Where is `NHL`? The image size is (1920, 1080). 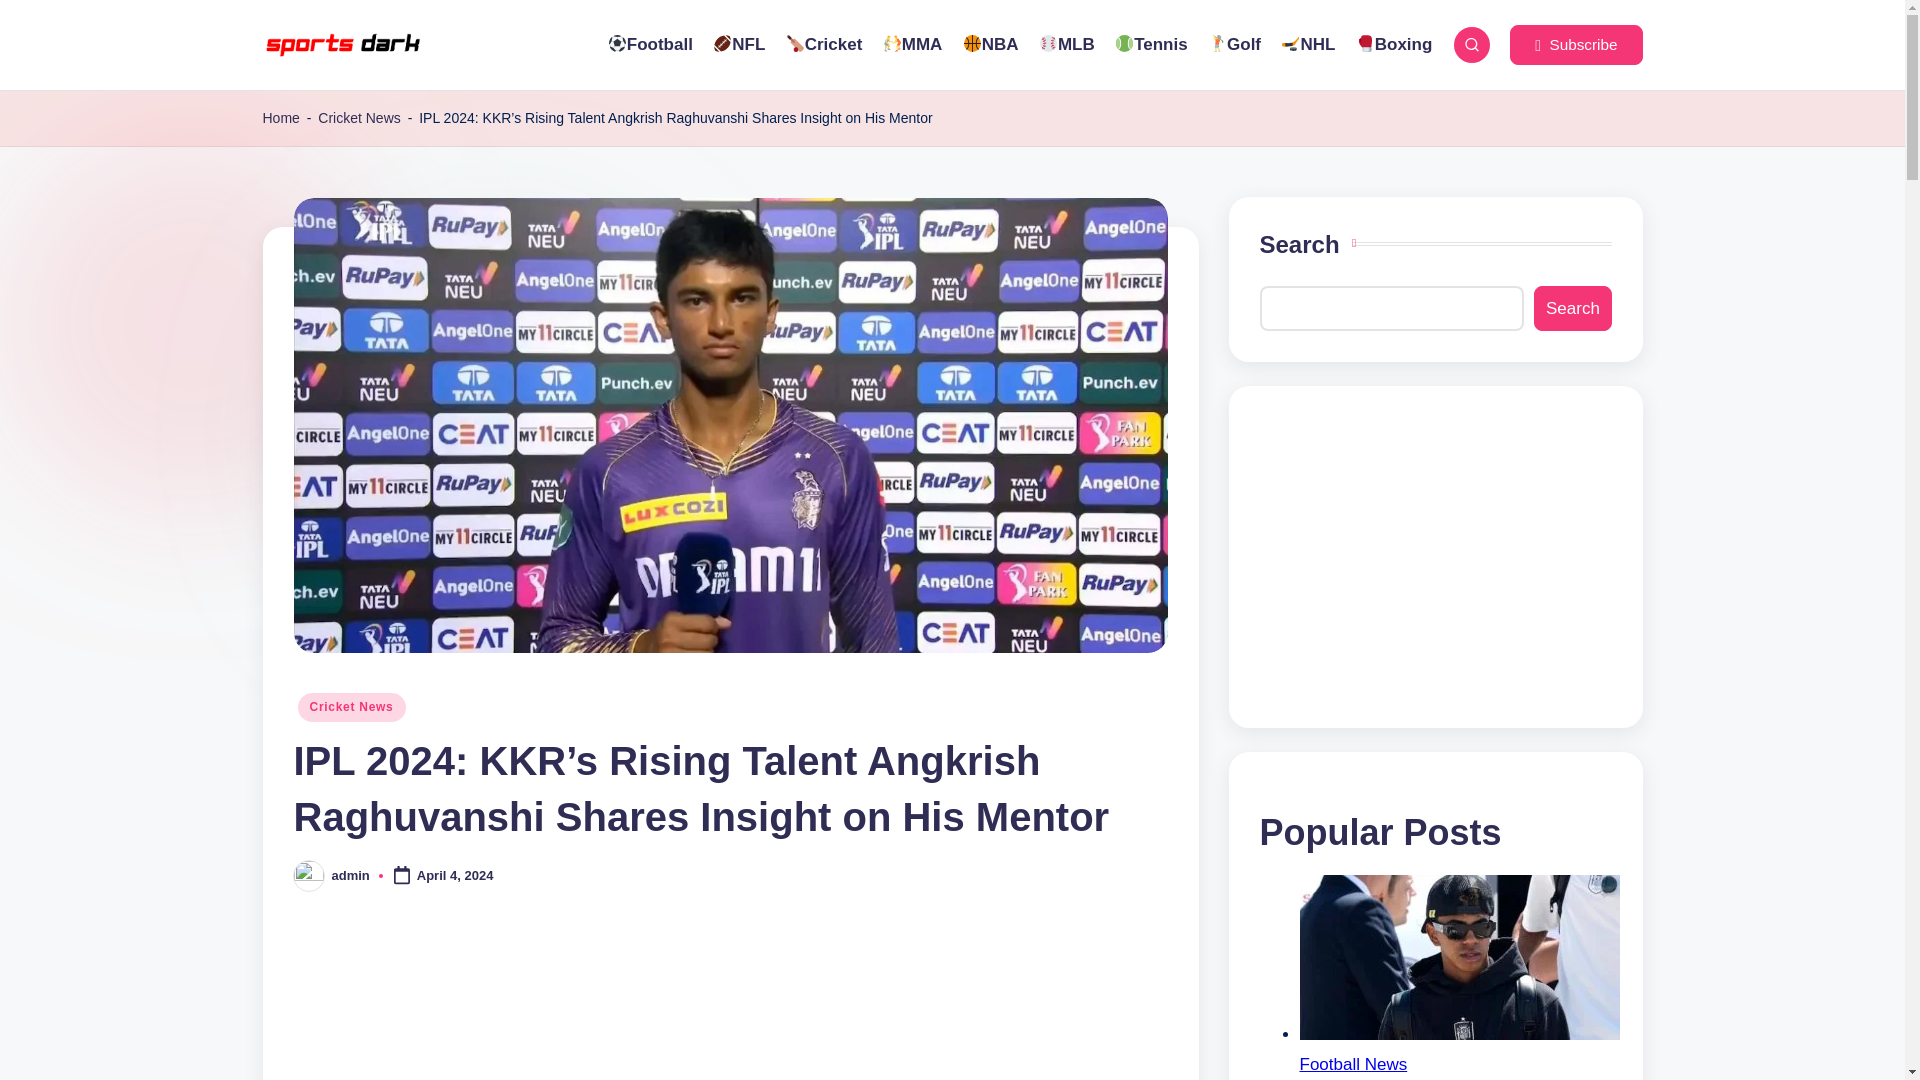
NHL is located at coordinates (1307, 45).